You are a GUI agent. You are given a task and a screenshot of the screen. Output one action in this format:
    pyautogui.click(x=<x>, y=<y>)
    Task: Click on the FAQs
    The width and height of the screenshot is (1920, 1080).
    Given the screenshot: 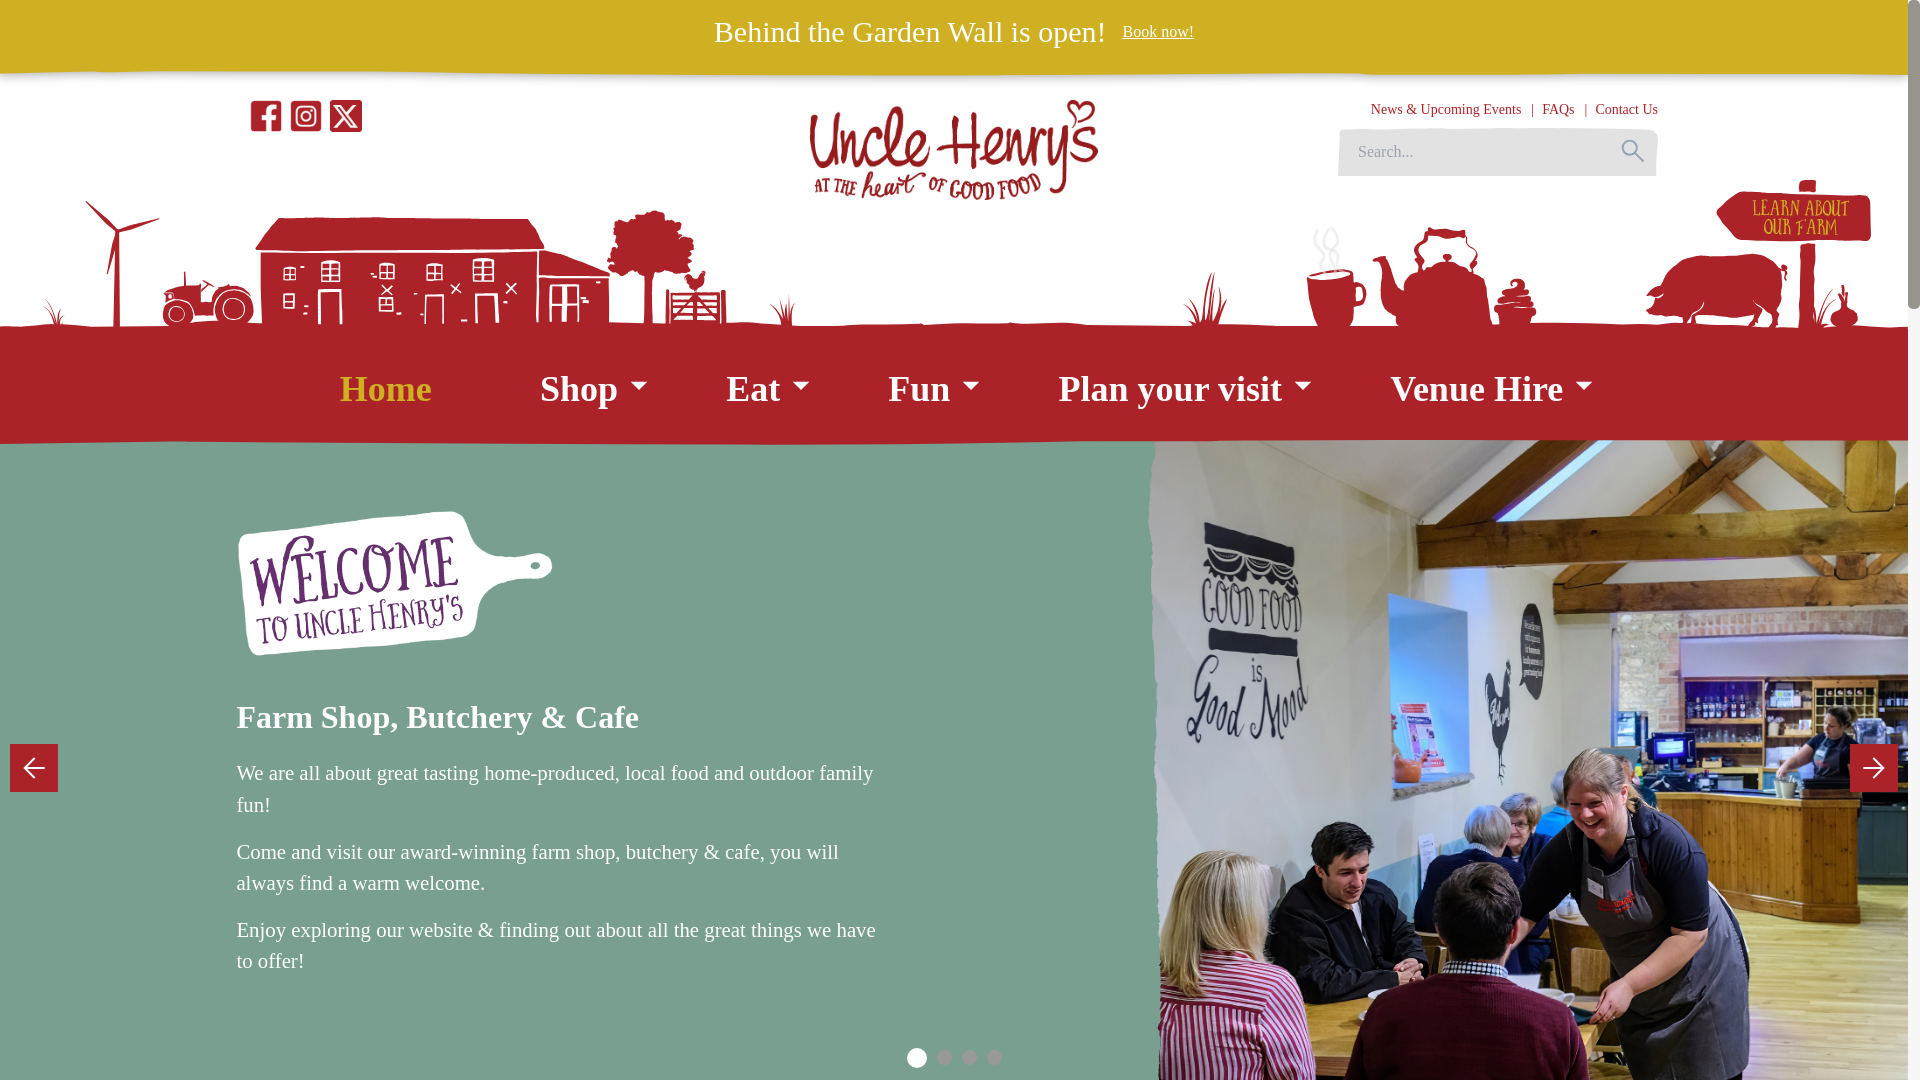 What is the action you would take?
    pyautogui.click(x=1558, y=108)
    